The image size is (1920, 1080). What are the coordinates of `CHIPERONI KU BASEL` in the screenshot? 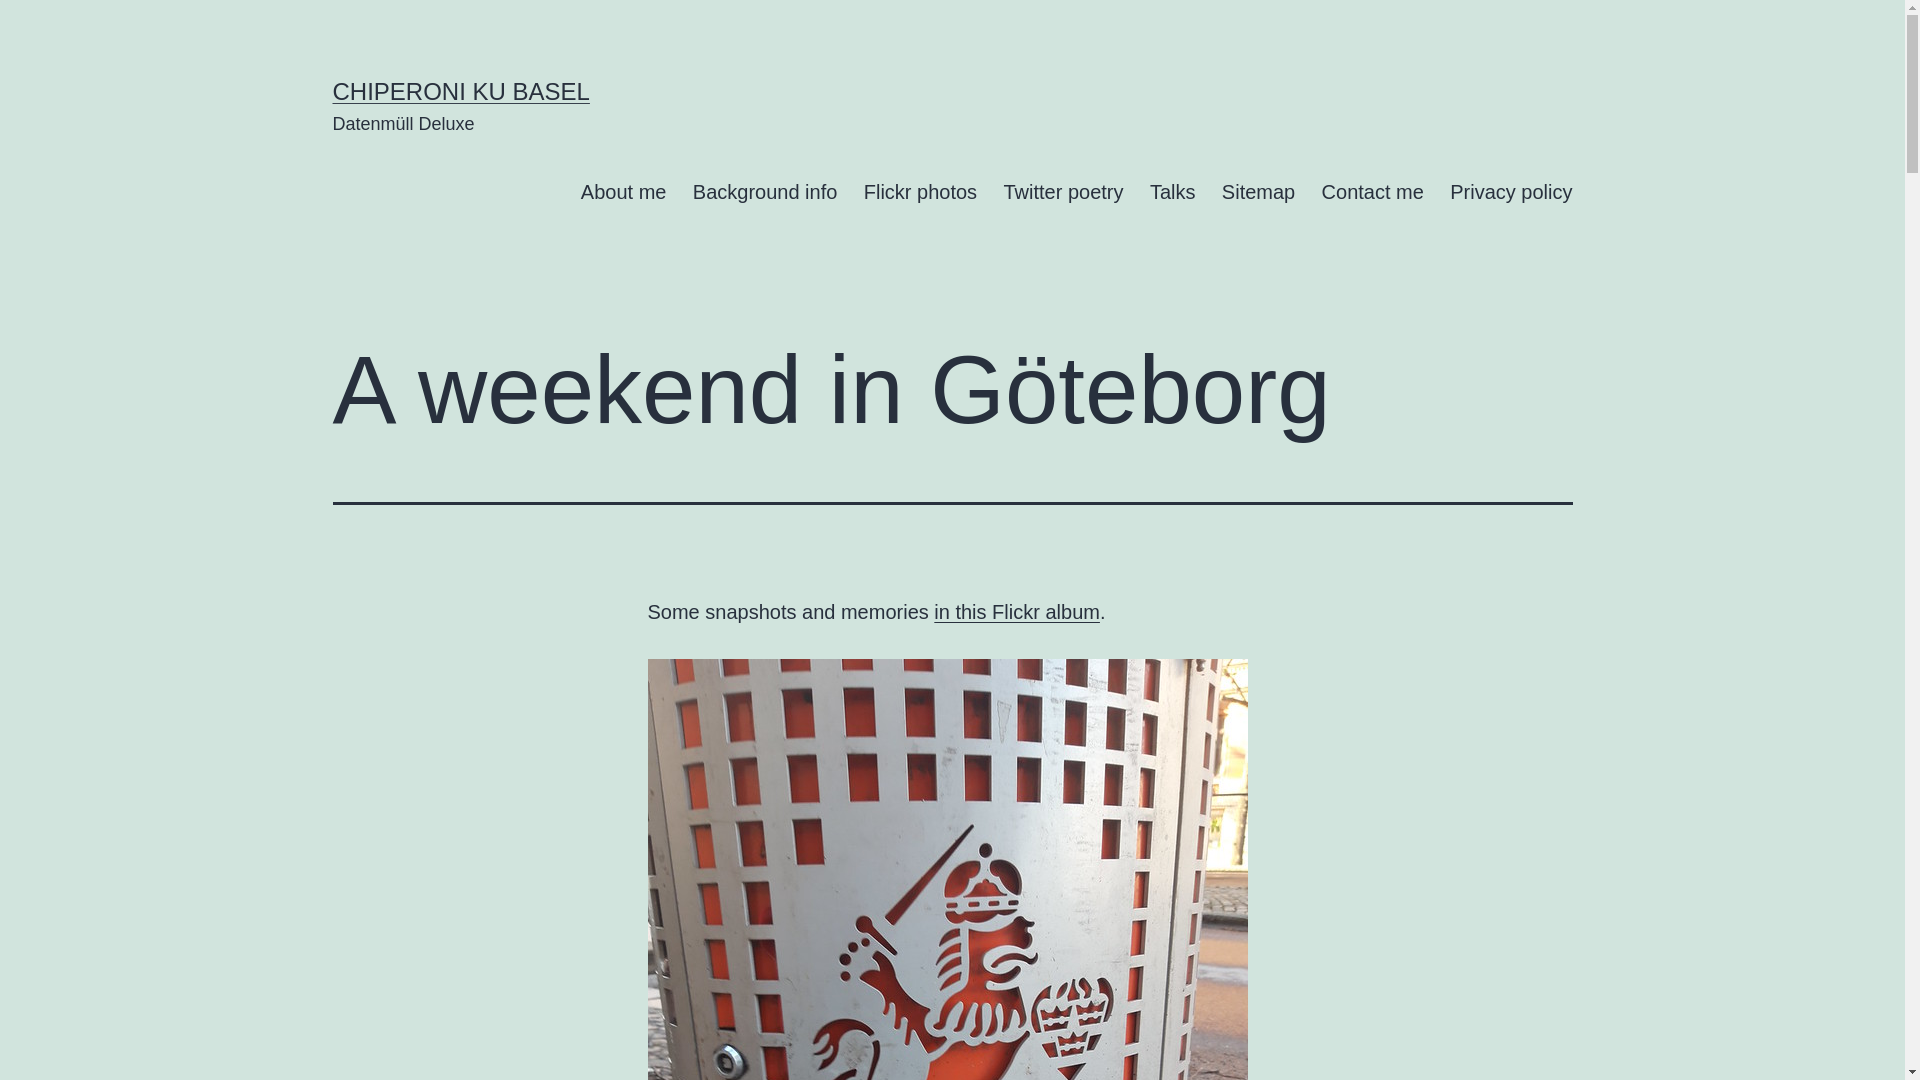 It's located at (460, 91).